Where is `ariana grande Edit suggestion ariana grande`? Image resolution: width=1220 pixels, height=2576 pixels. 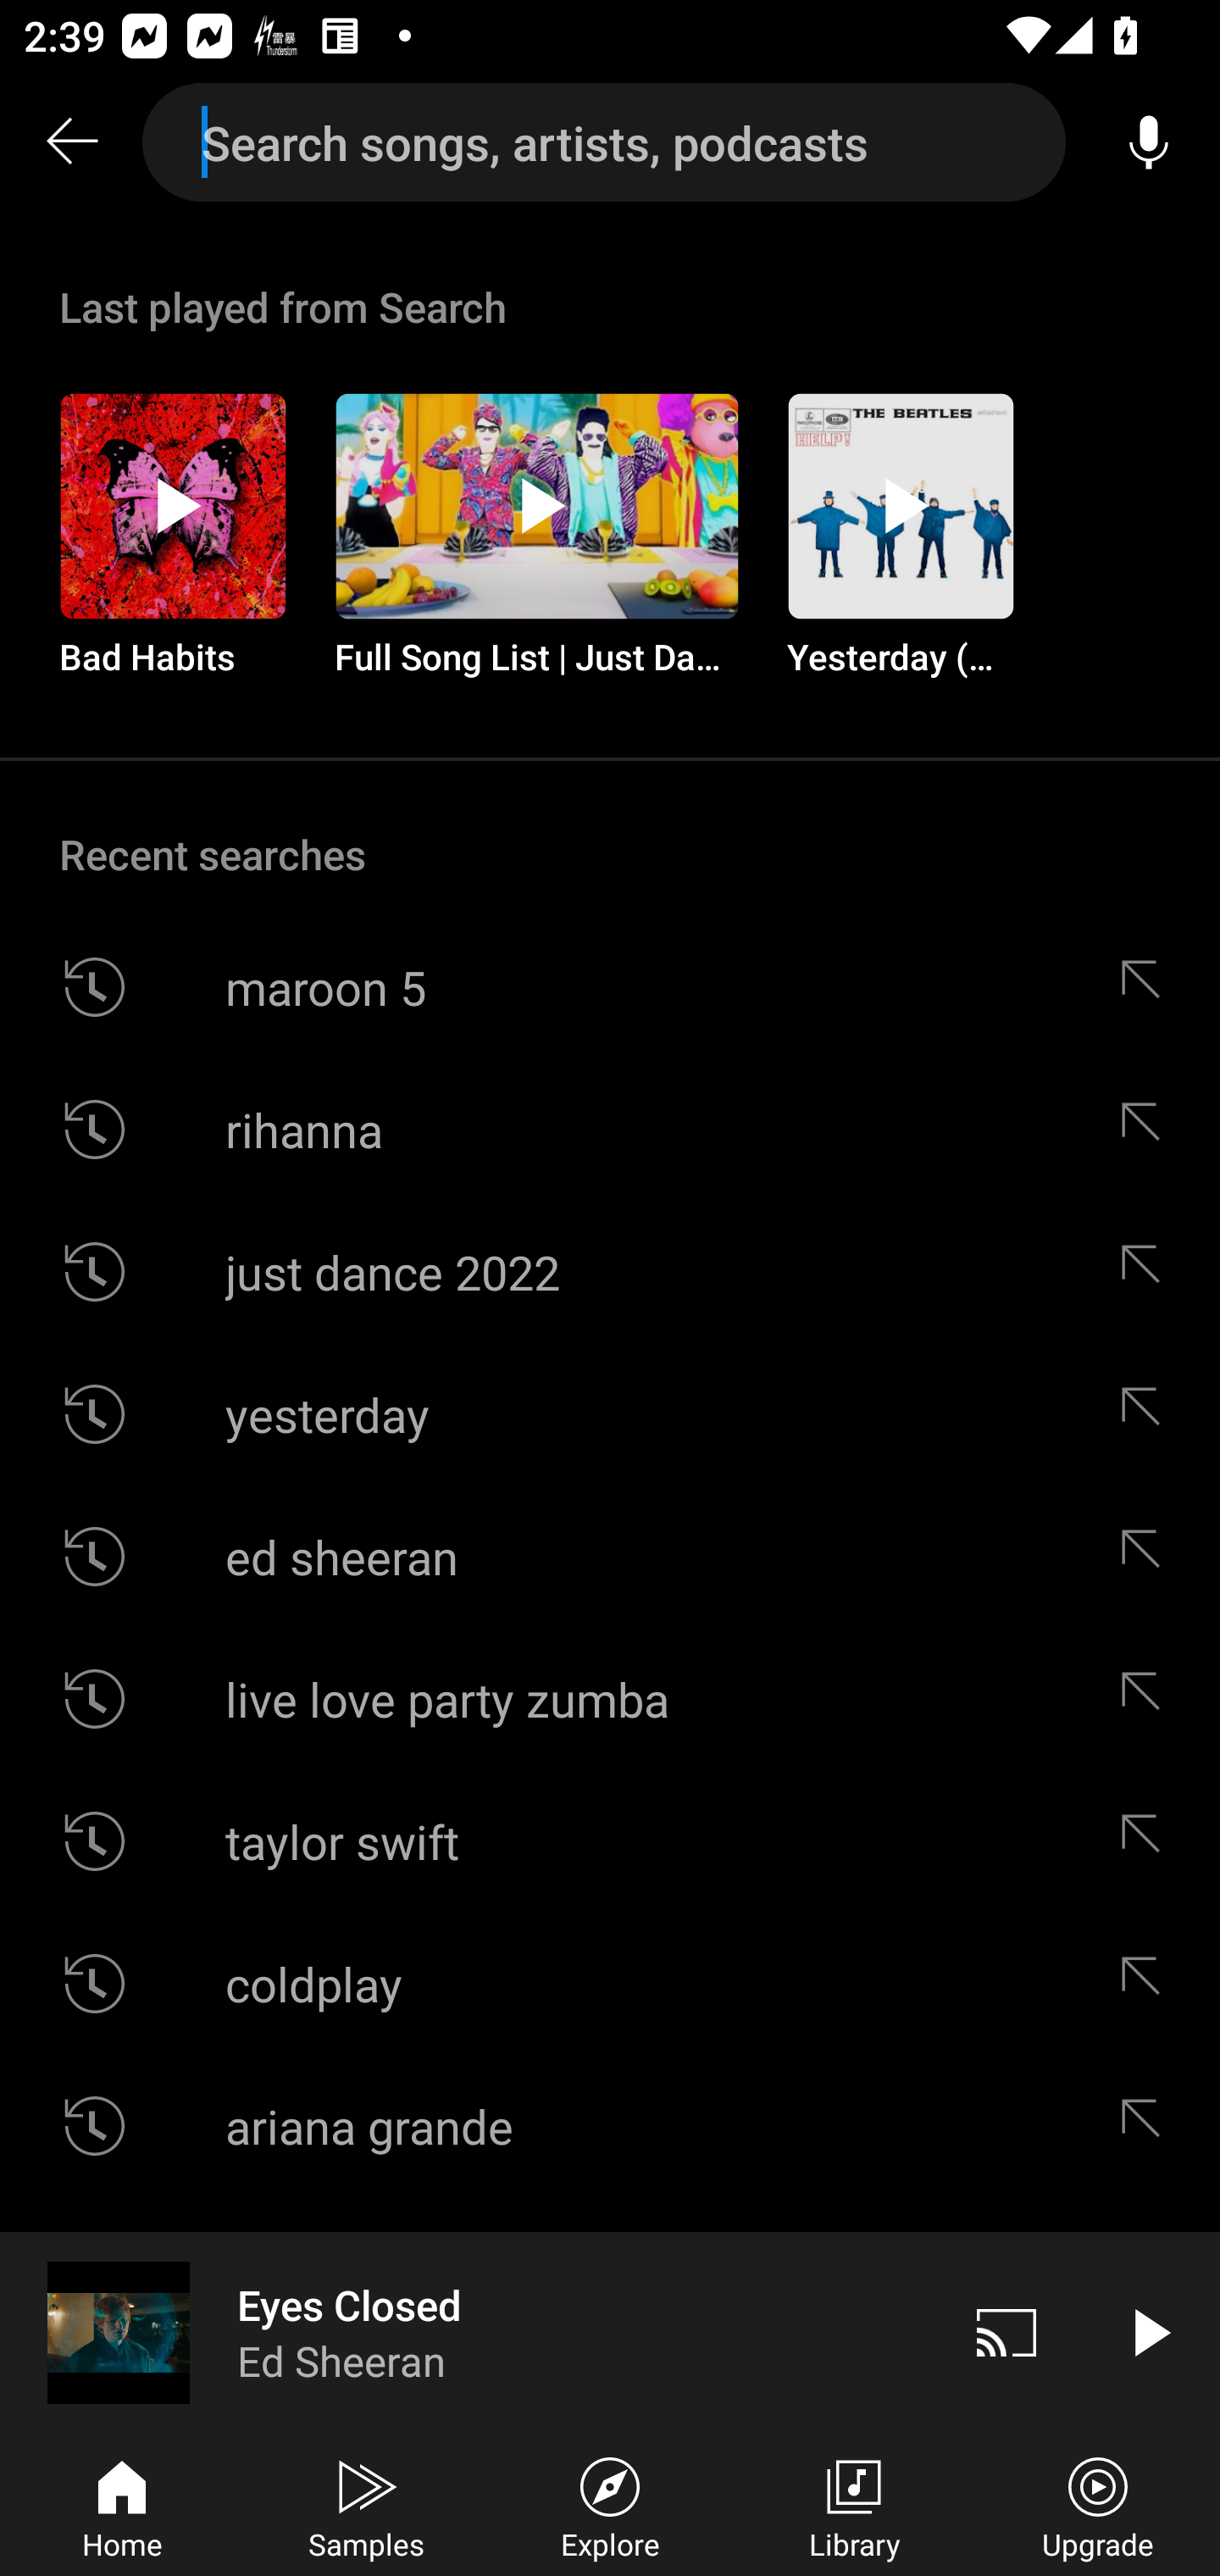
ariana grande Edit suggestion ariana grande is located at coordinates (610, 2126).